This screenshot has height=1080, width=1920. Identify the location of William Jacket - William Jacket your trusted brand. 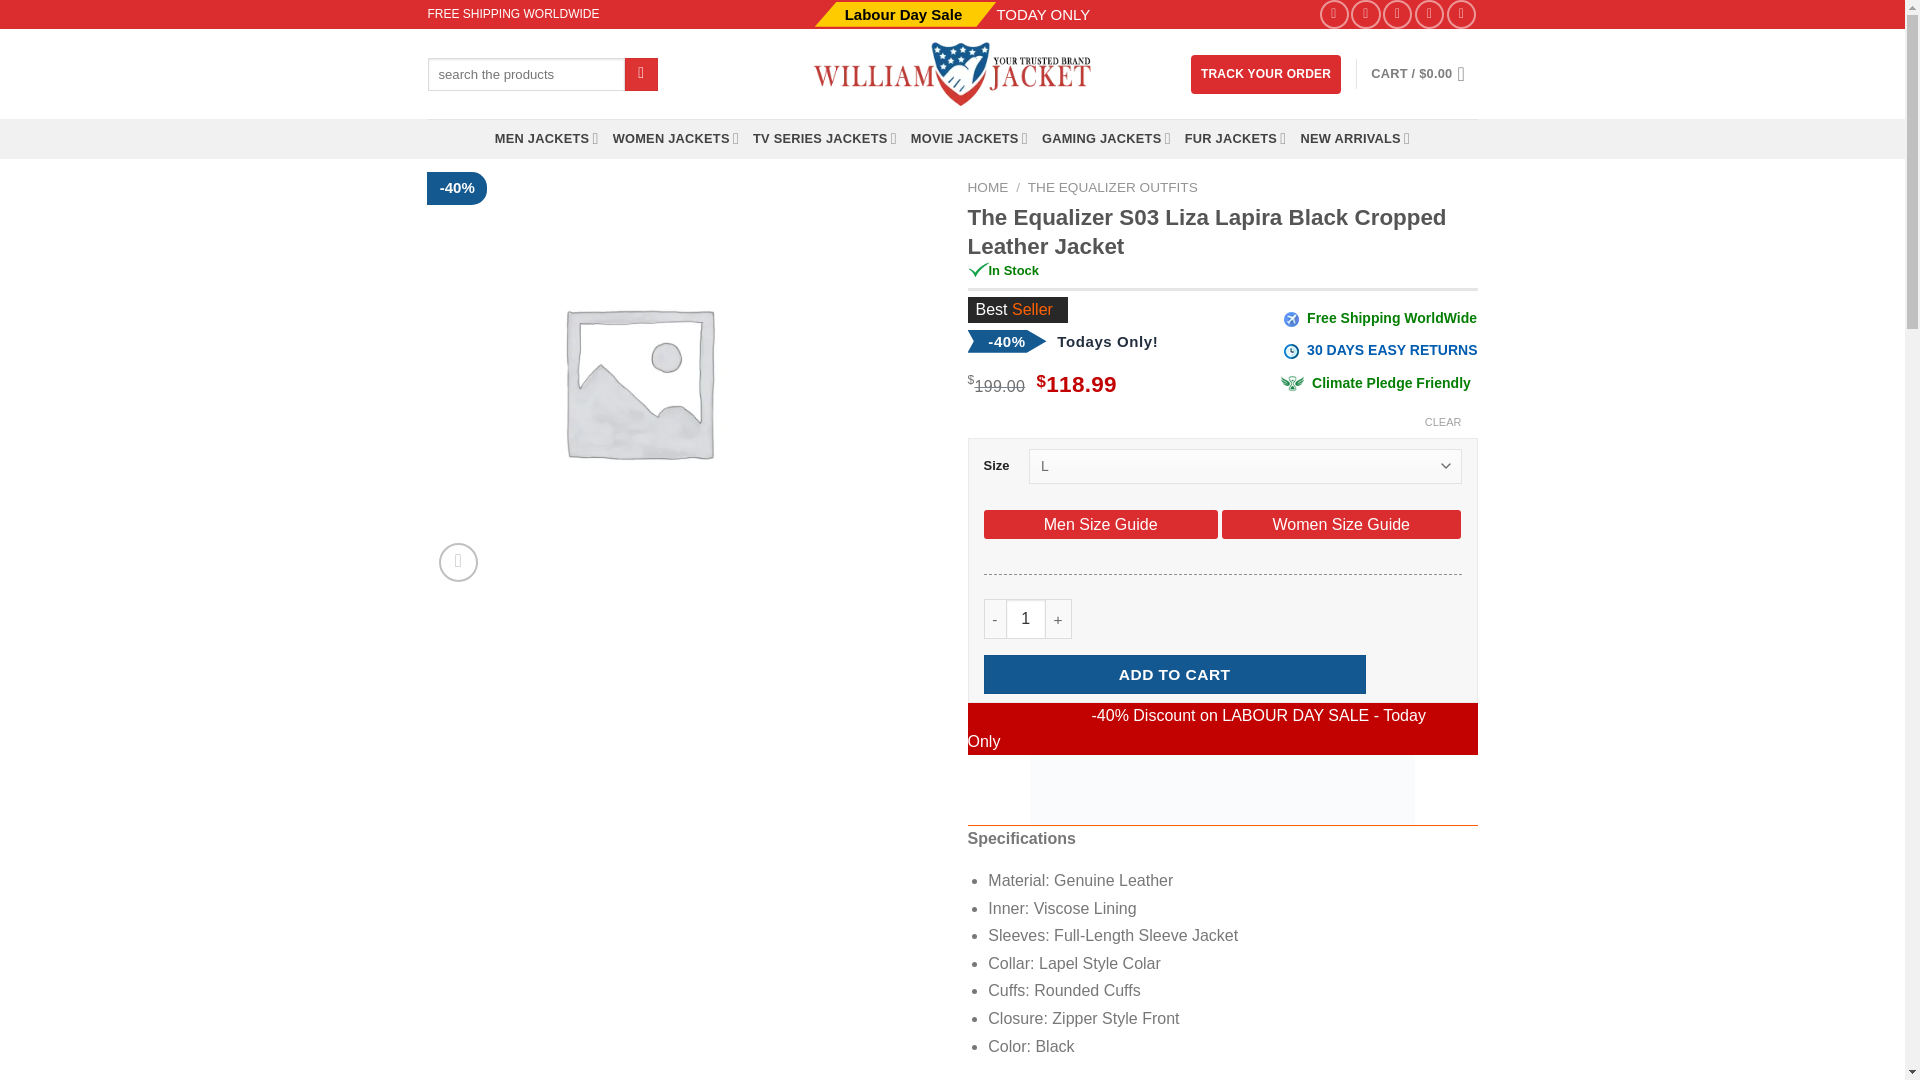
(952, 74).